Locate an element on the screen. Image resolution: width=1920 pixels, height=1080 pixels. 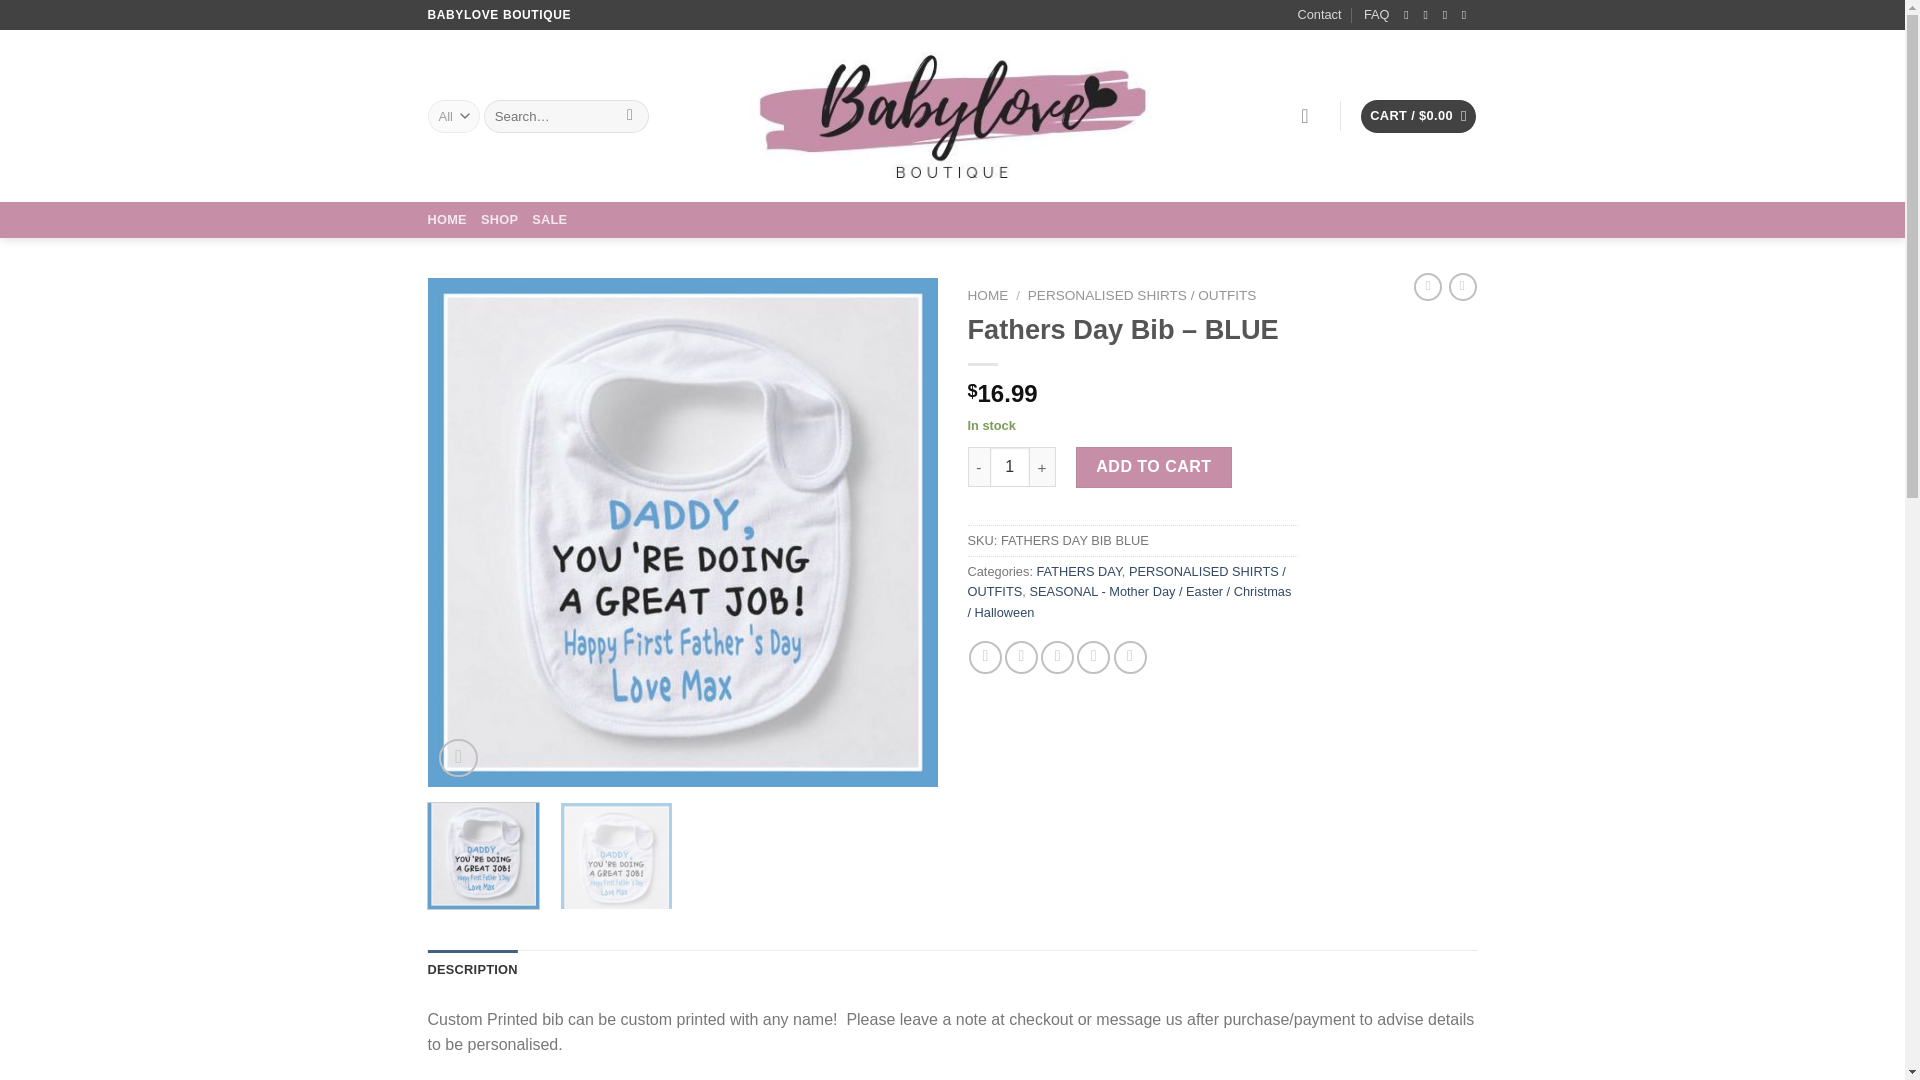
Contact is located at coordinates (1318, 15).